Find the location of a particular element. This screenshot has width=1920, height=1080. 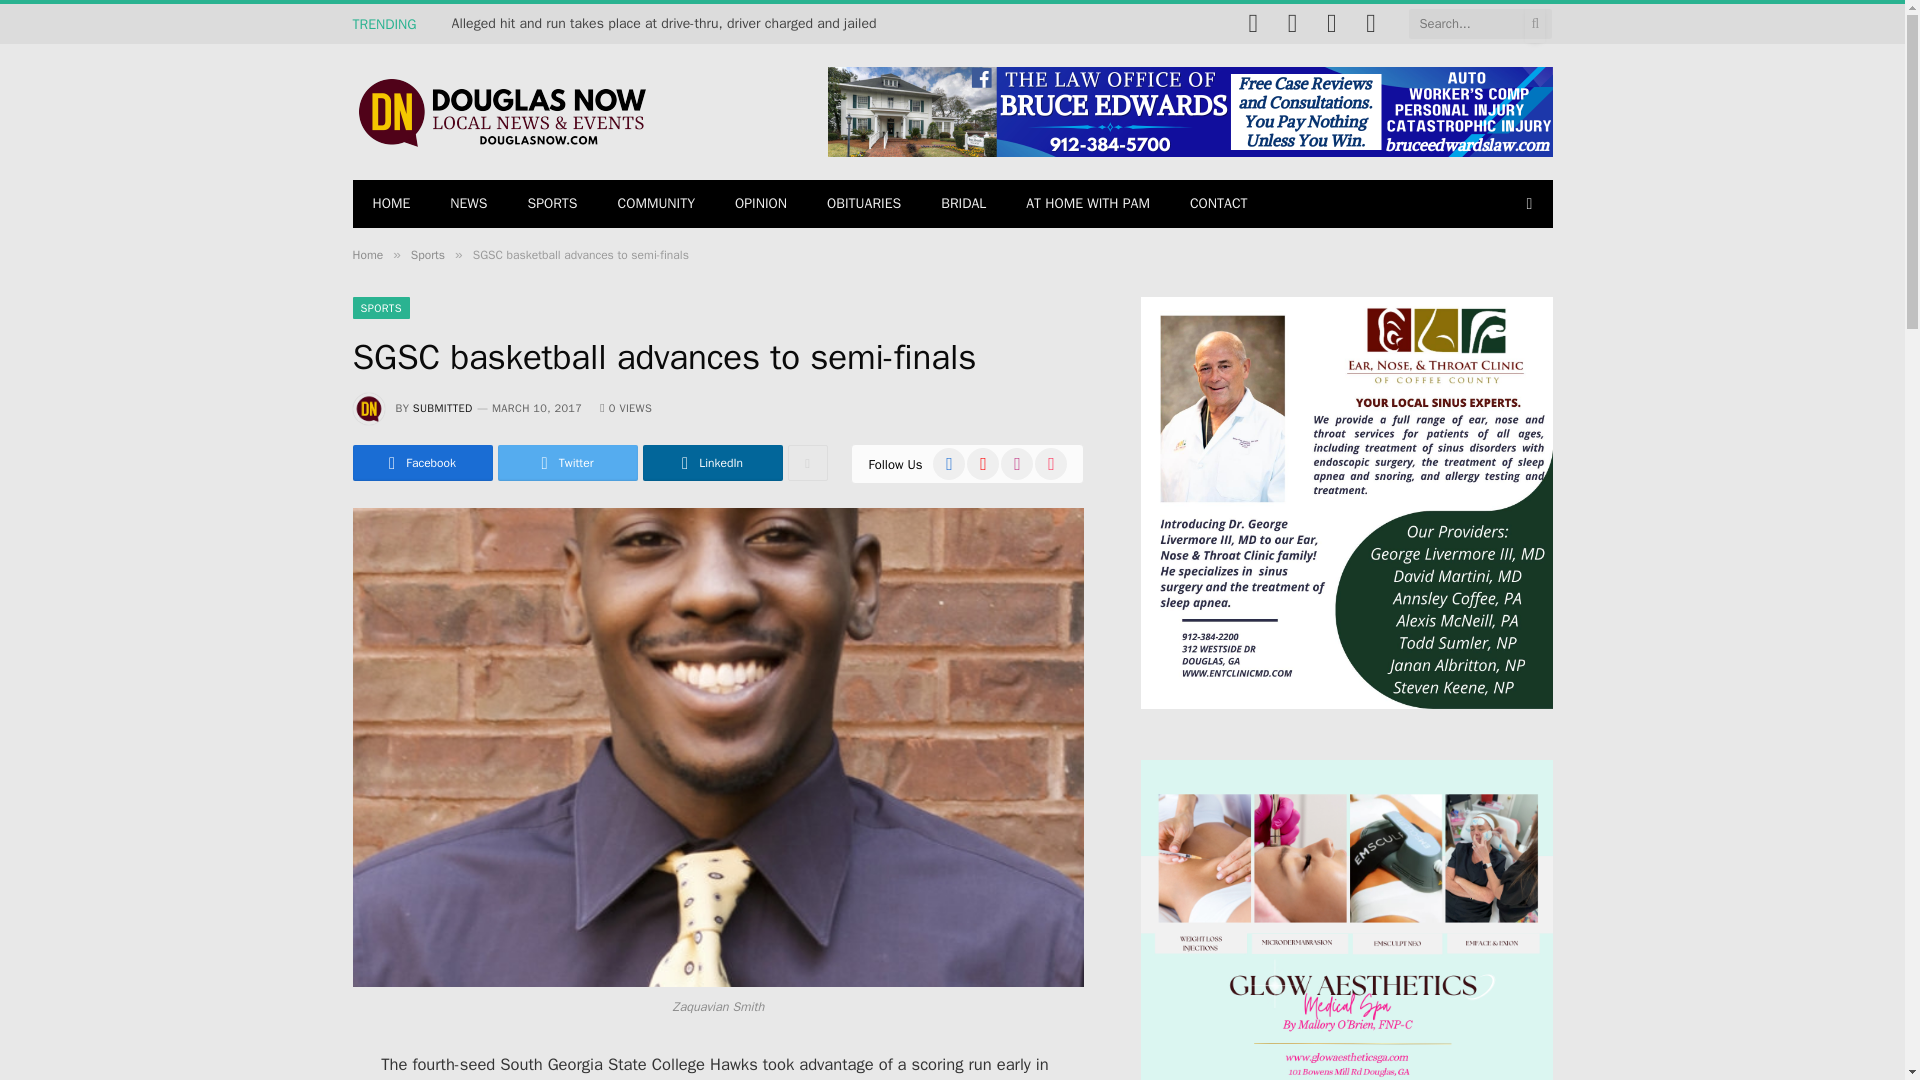

SPORTS is located at coordinates (552, 204).